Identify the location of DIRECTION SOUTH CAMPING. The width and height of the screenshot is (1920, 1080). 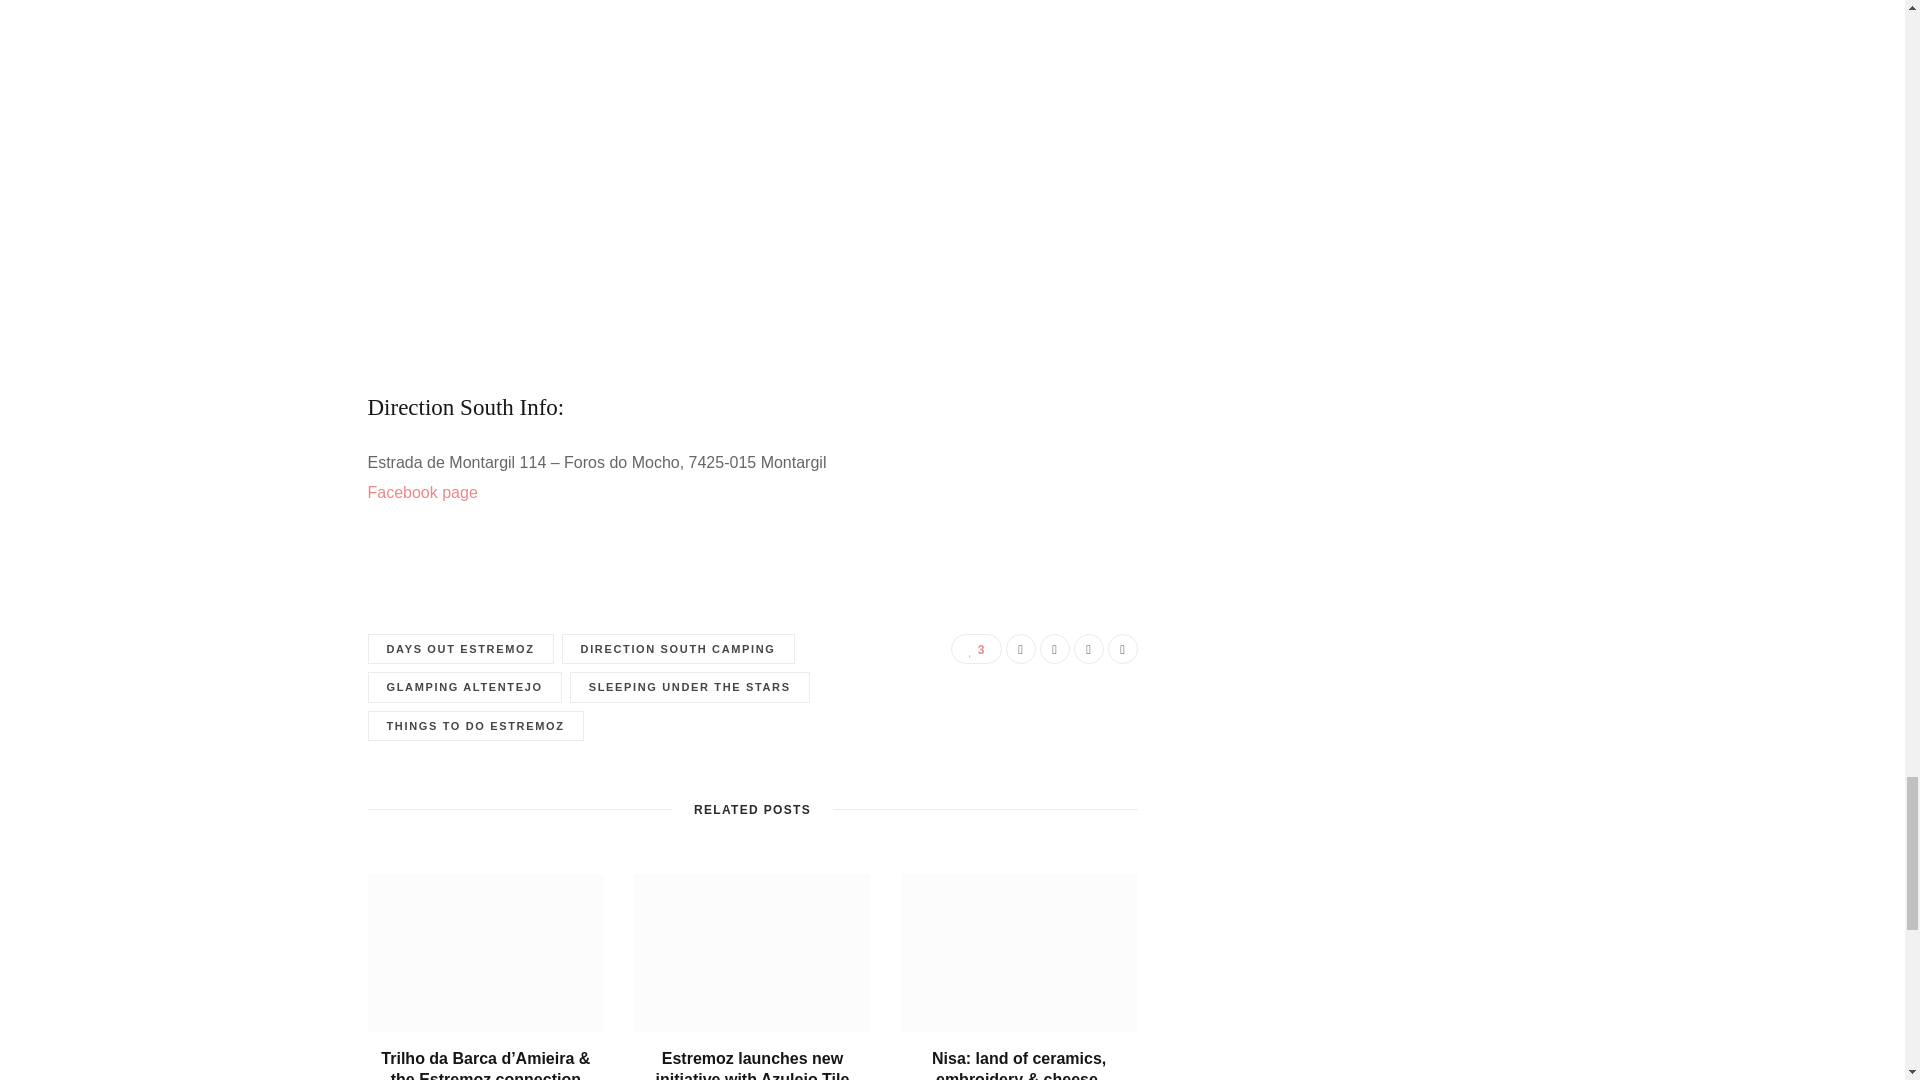
(678, 649).